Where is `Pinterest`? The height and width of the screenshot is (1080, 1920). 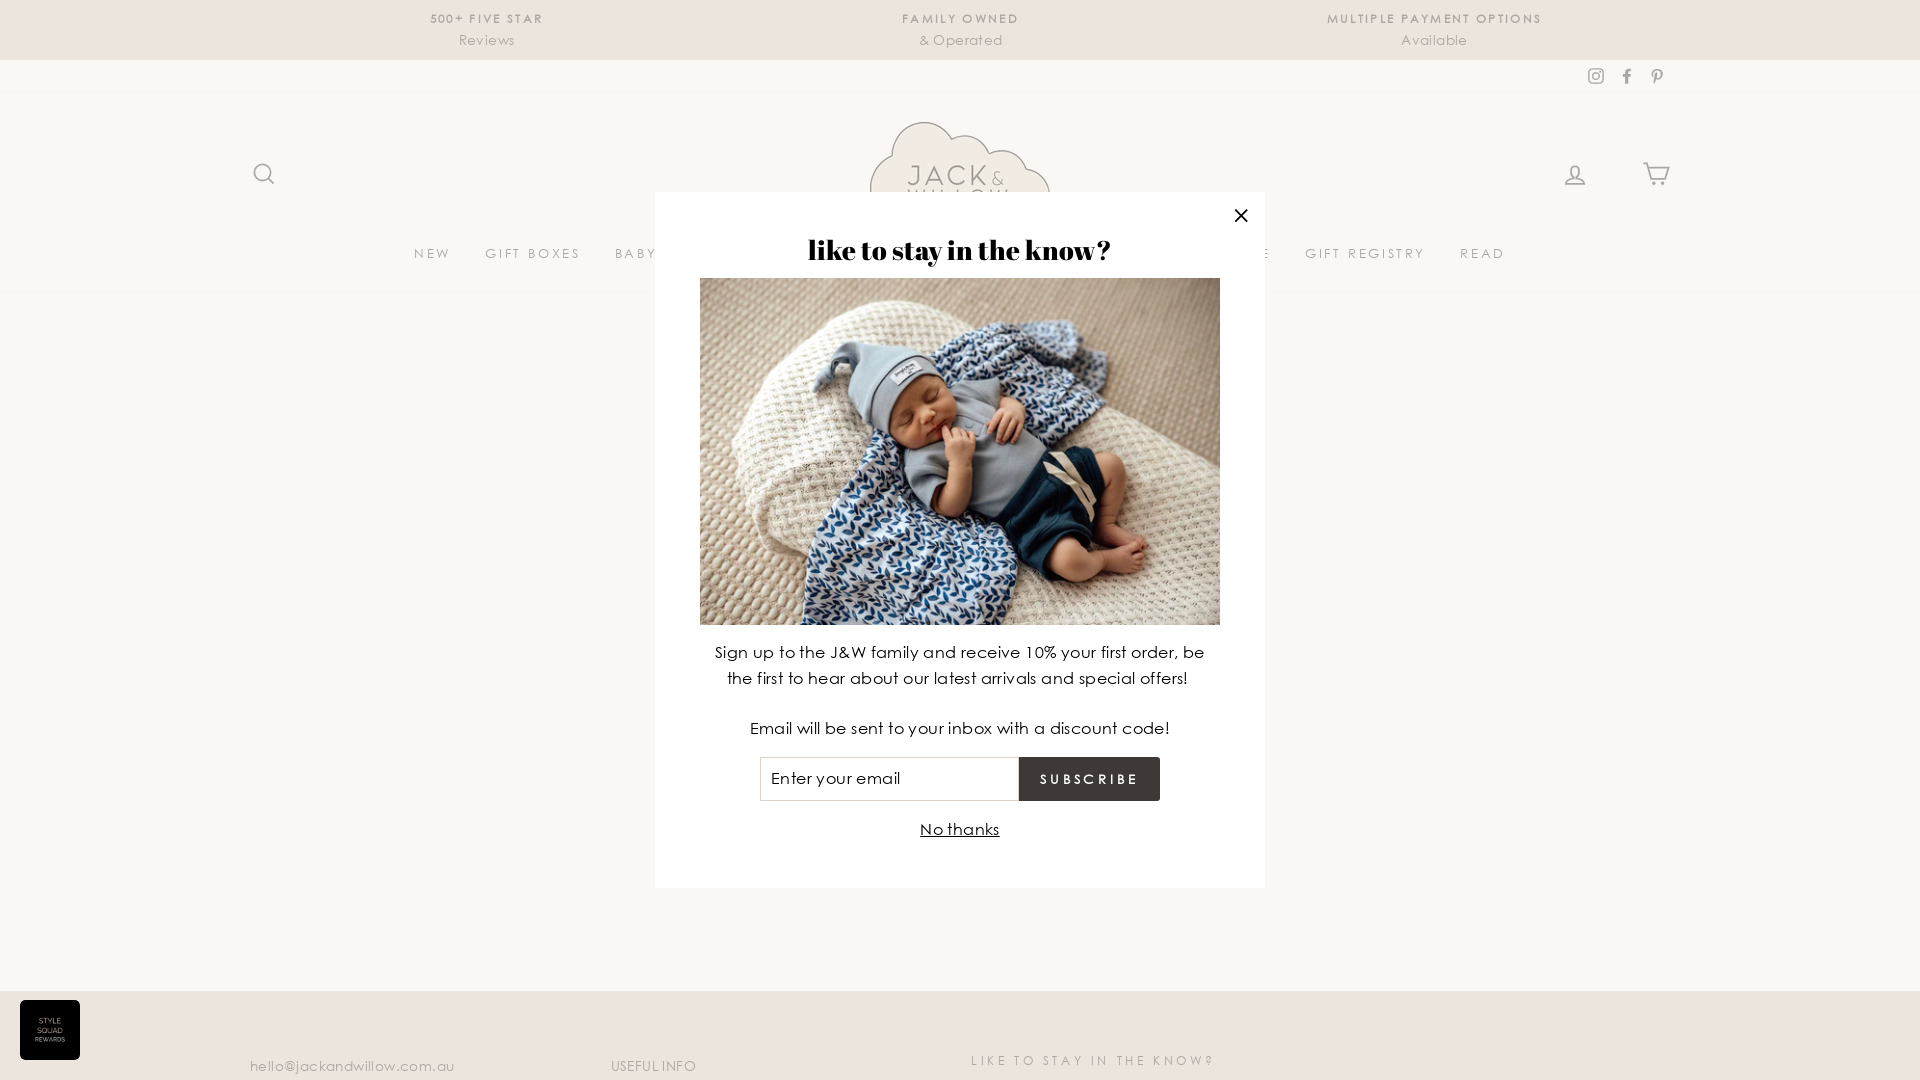 Pinterest is located at coordinates (1657, 76).